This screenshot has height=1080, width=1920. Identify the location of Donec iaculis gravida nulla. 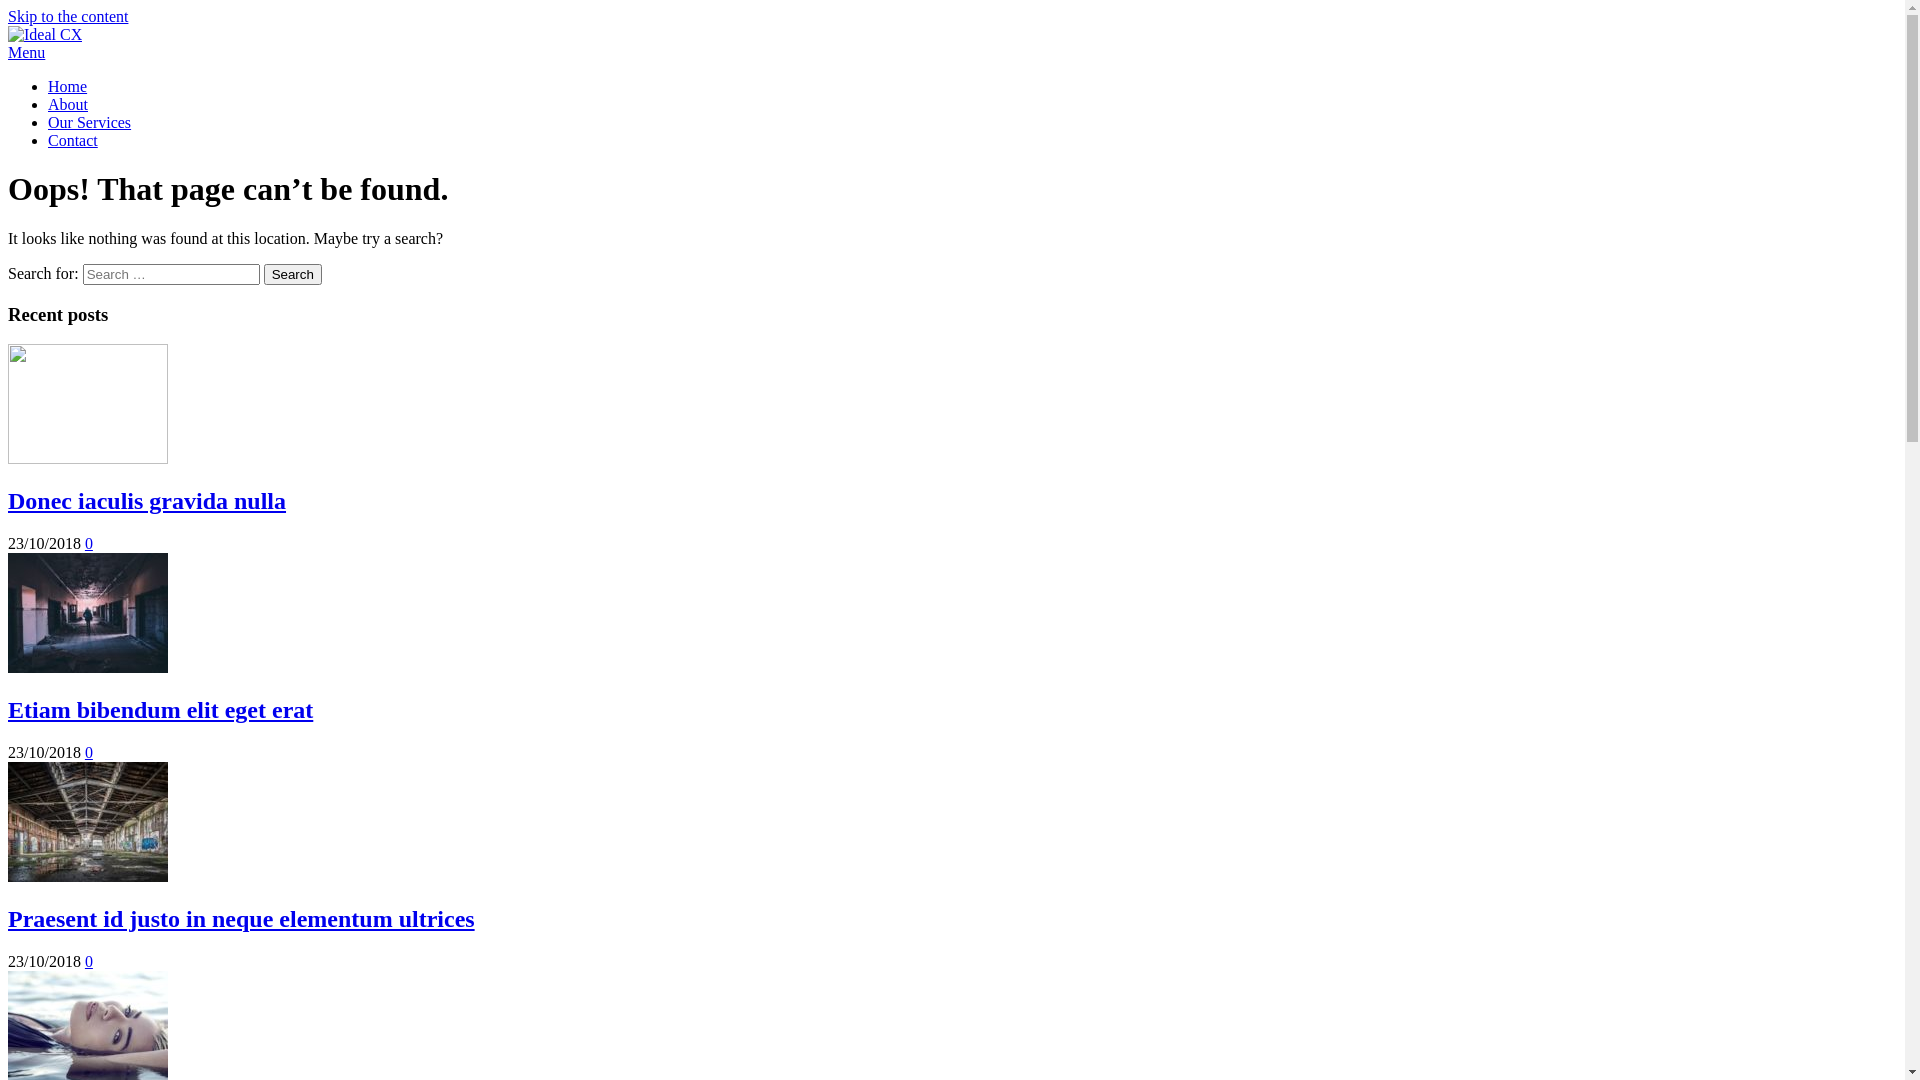
(147, 501).